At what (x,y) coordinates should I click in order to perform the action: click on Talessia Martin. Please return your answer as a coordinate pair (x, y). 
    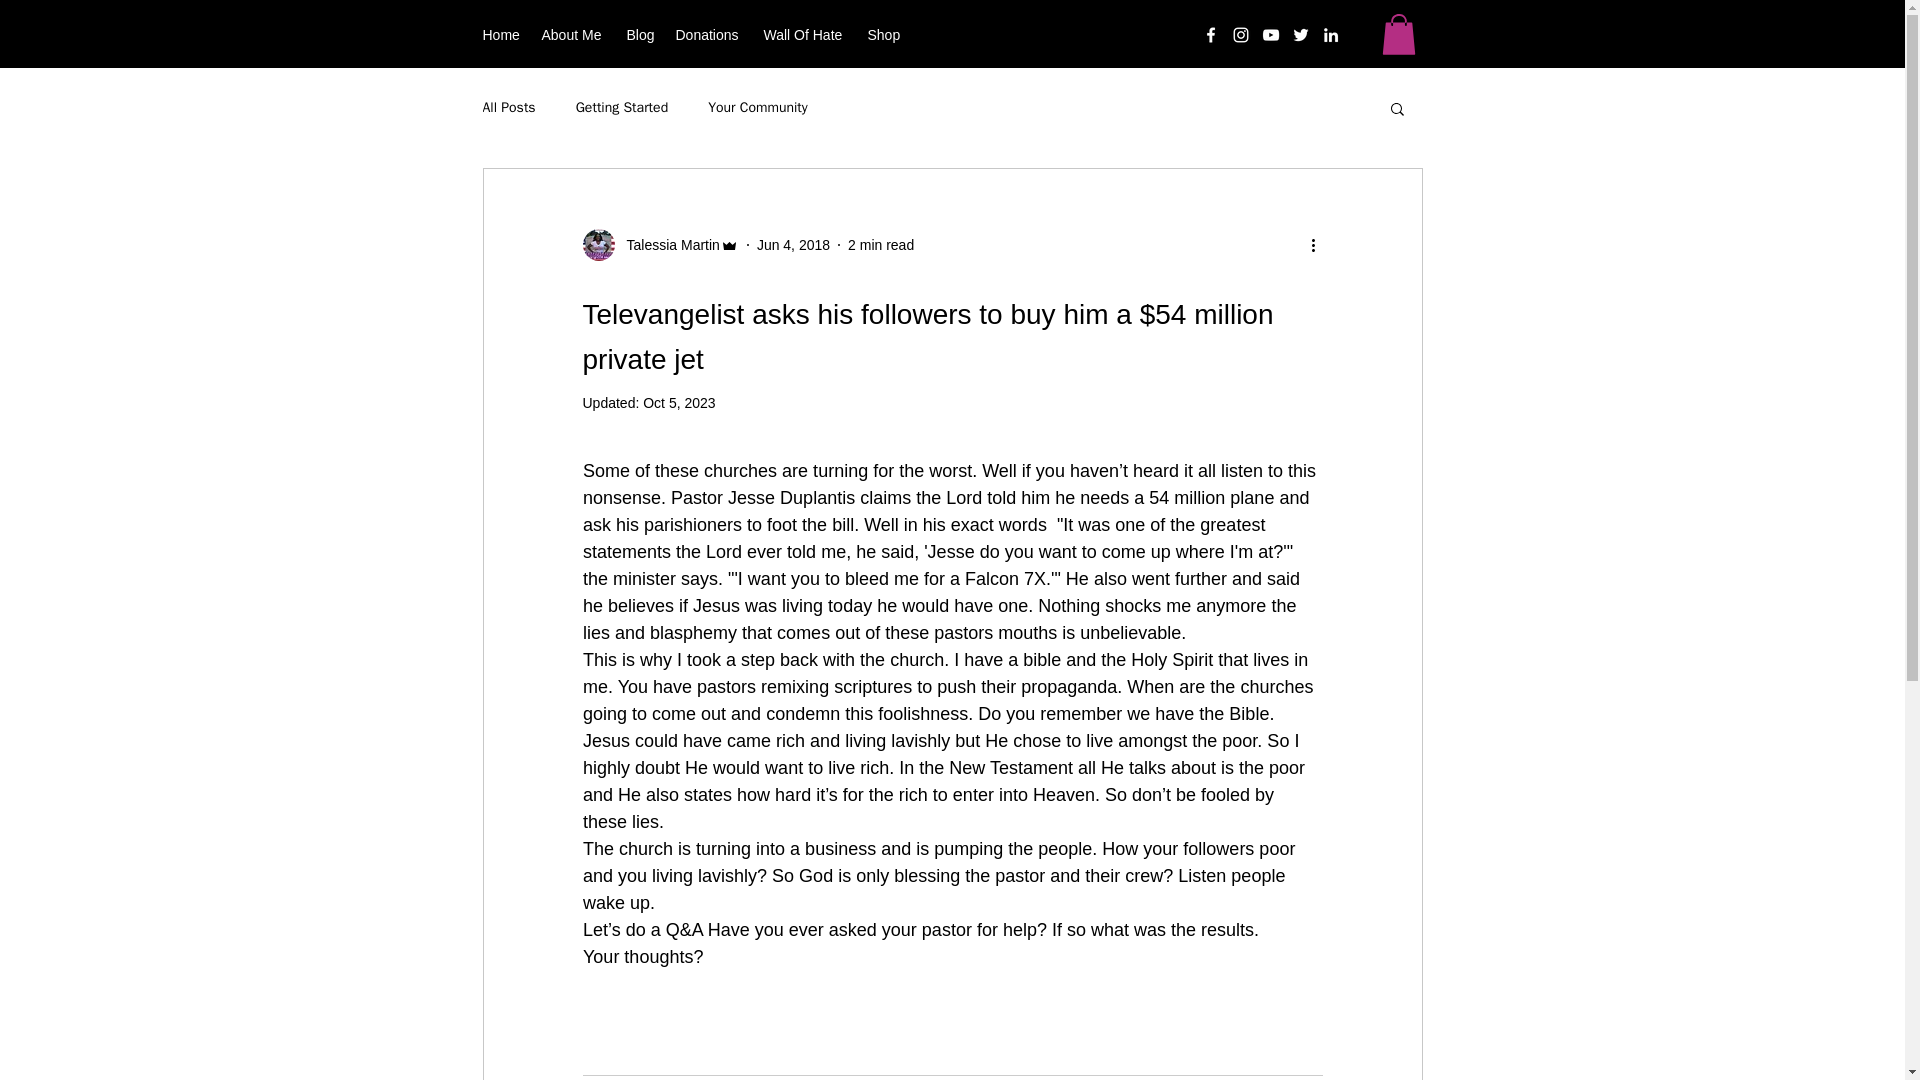
    Looking at the image, I should click on (659, 244).